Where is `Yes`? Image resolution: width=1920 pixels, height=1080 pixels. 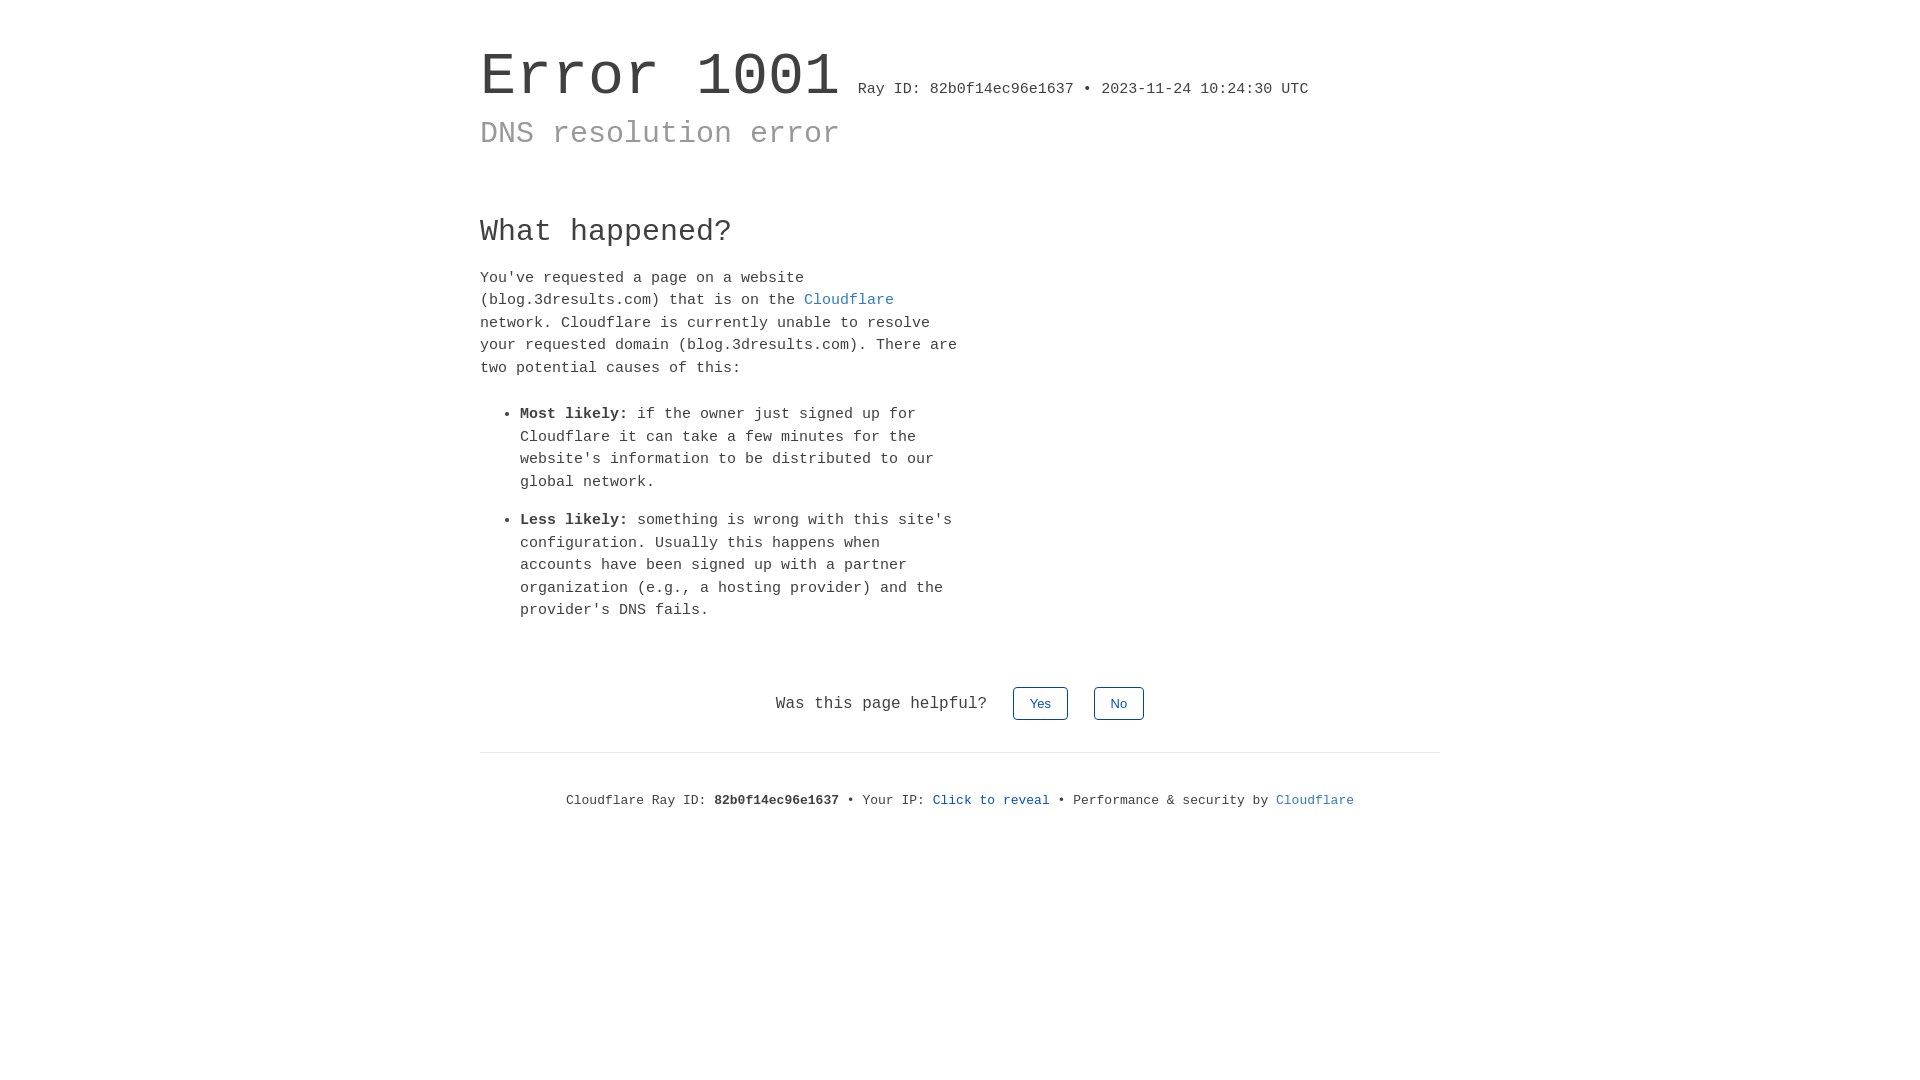
Yes is located at coordinates (1040, 702).